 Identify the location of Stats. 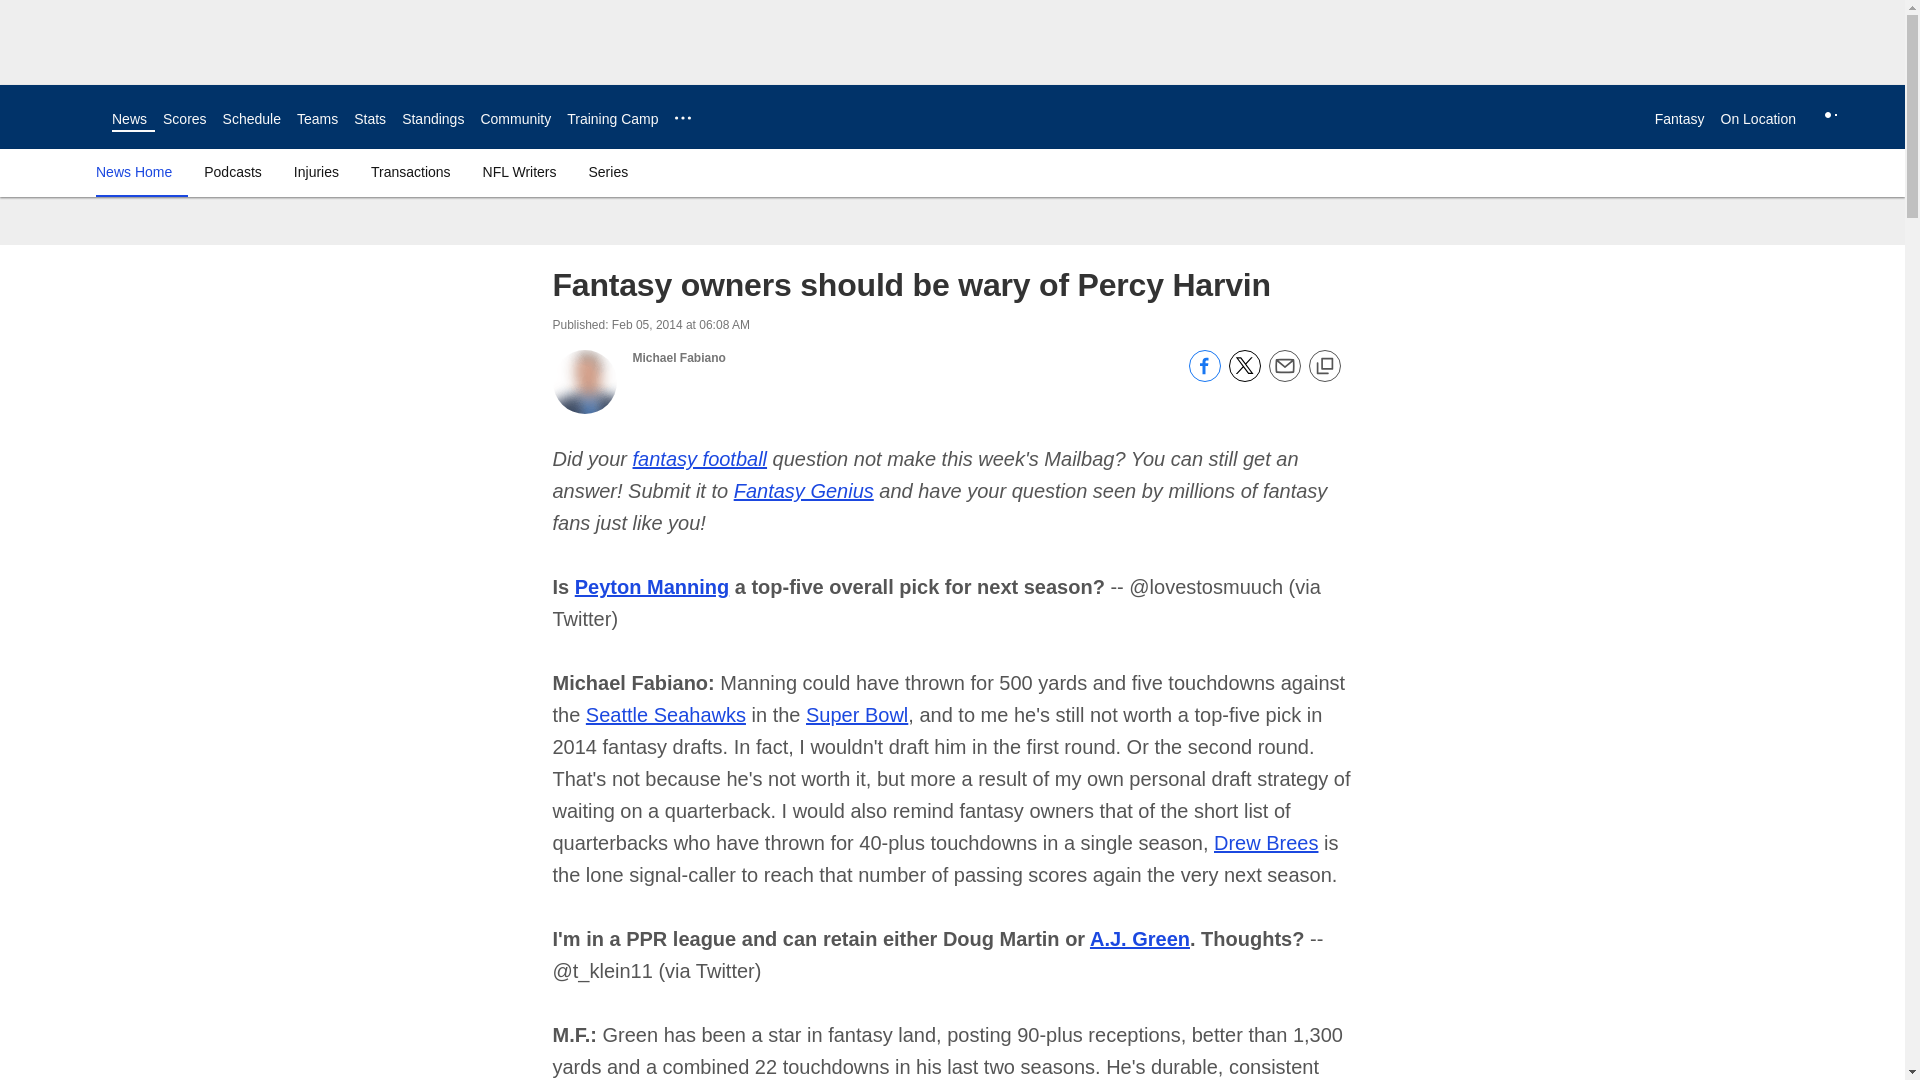
(369, 119).